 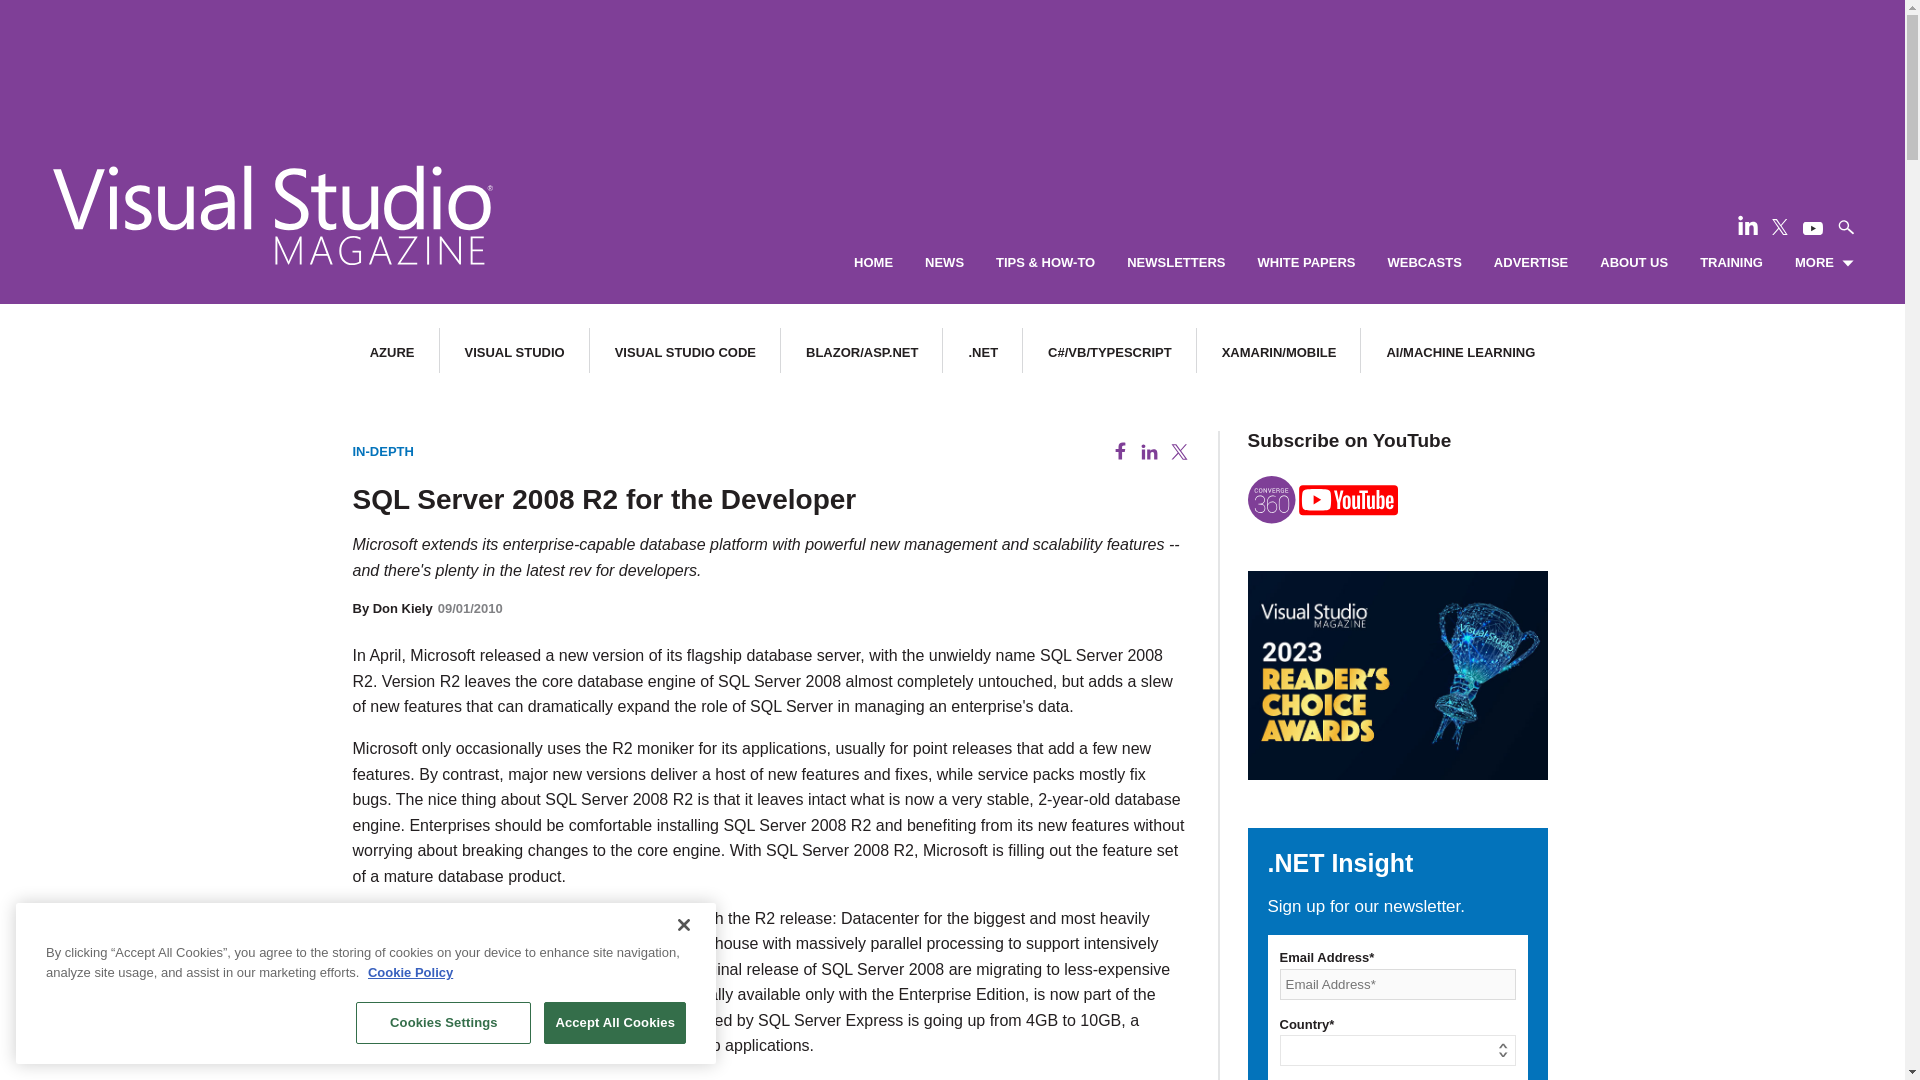 I want to click on TRAINING, so click(x=1730, y=263).